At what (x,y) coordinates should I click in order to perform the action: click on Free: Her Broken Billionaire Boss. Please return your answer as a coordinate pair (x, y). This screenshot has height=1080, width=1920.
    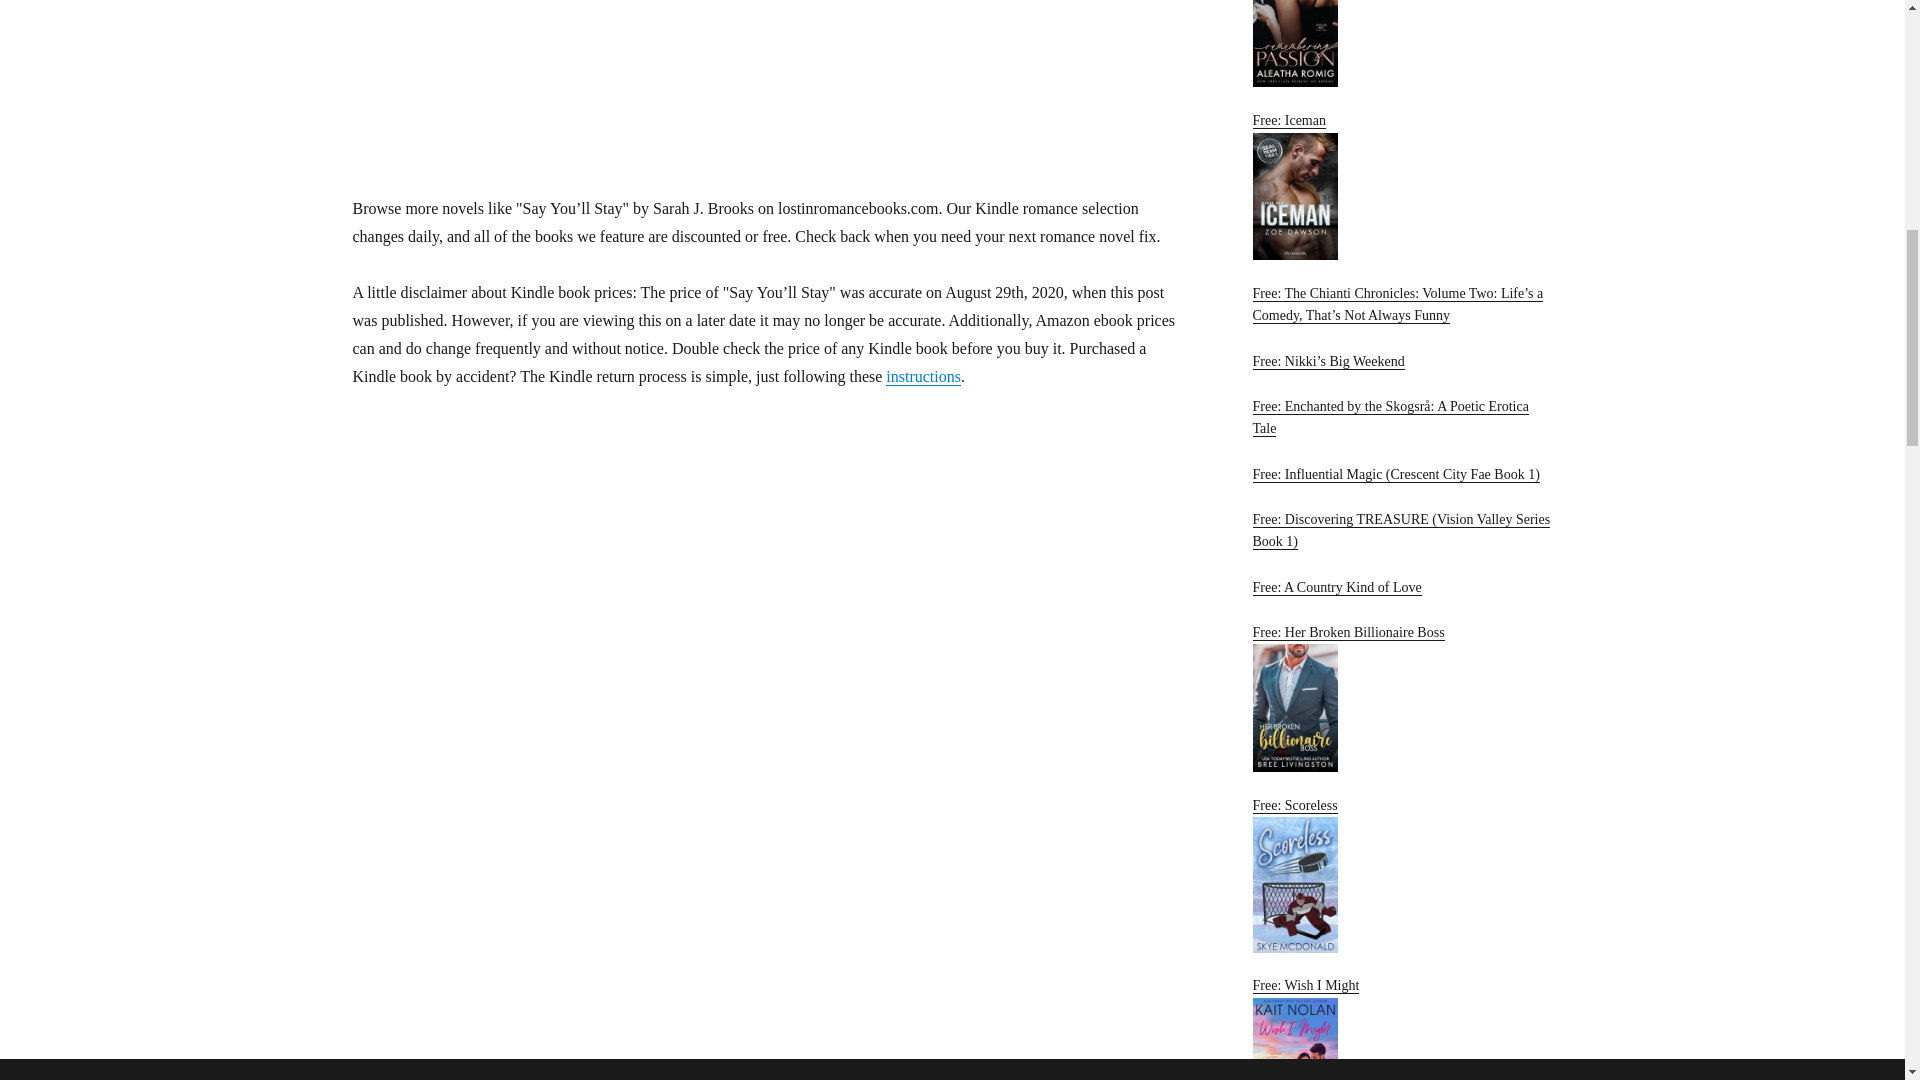
    Looking at the image, I should click on (1401, 698).